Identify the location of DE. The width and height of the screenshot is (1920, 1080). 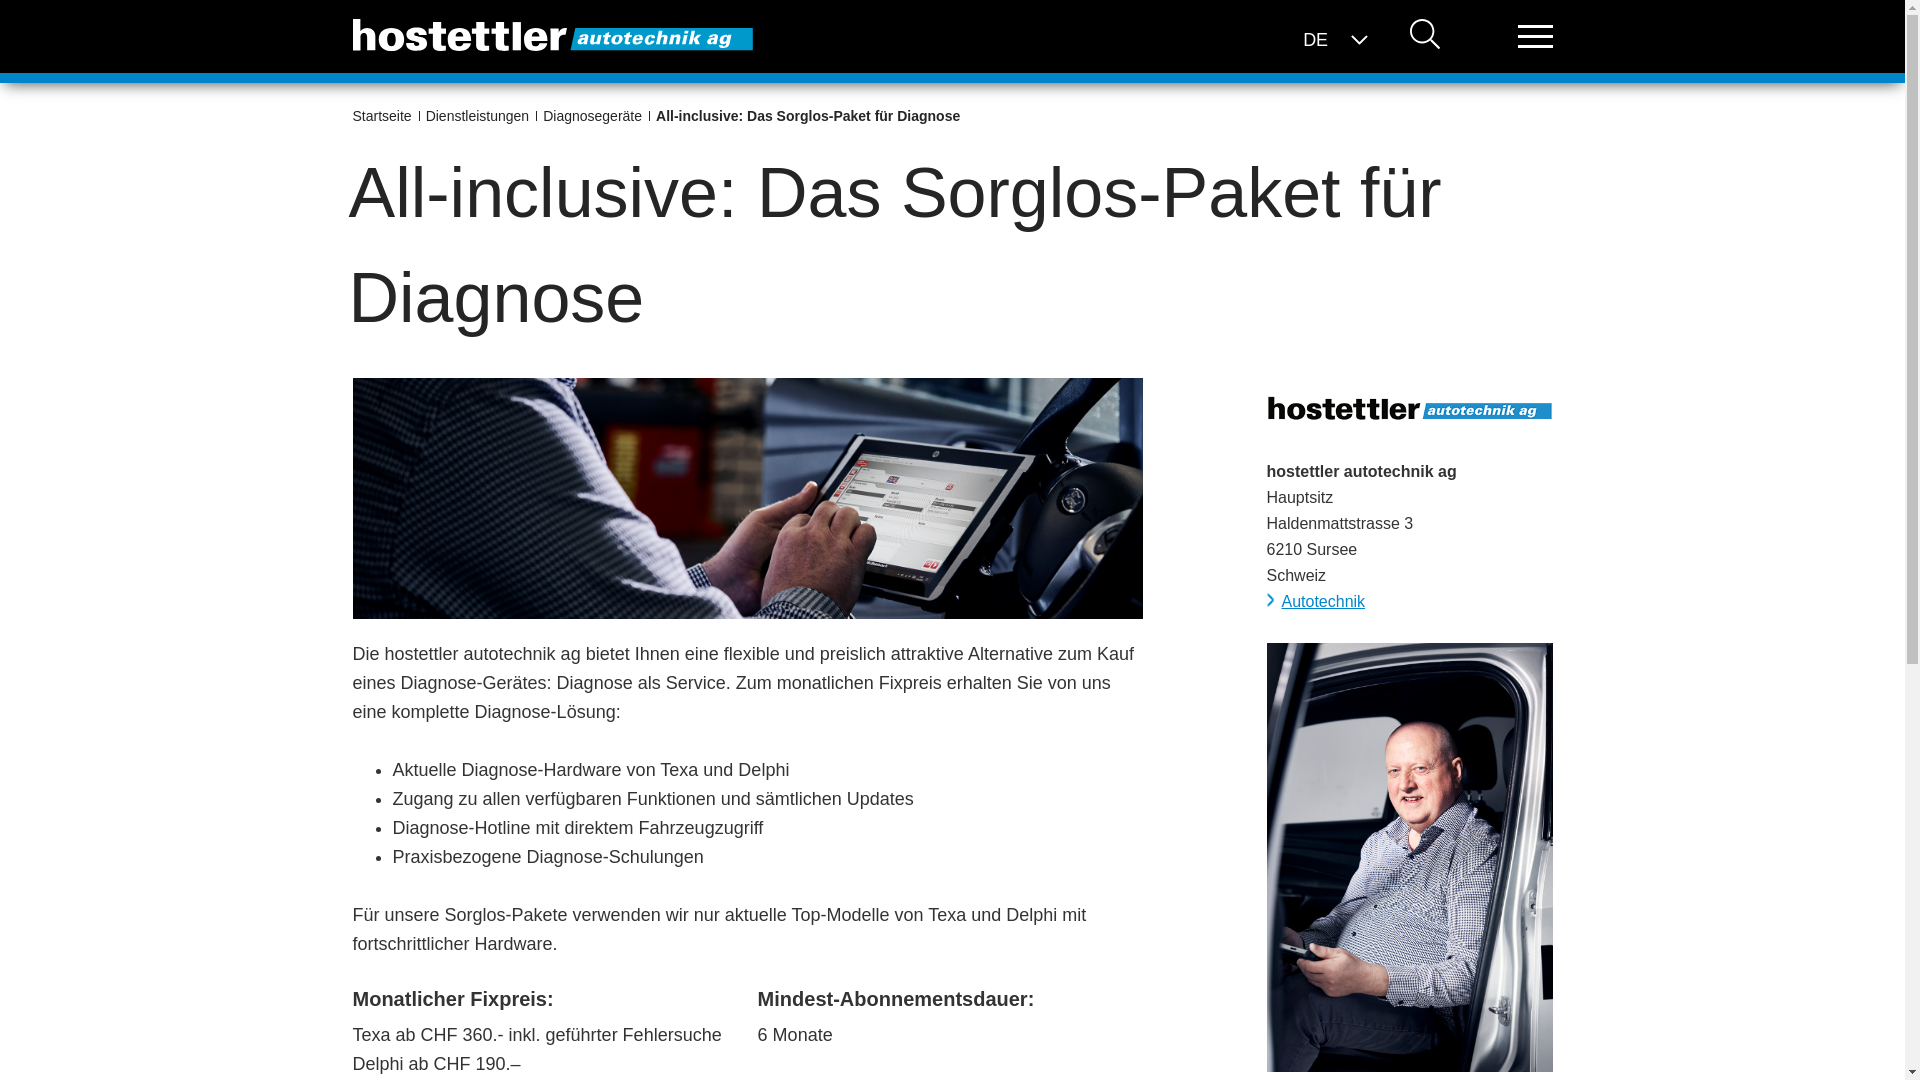
(1316, 40).